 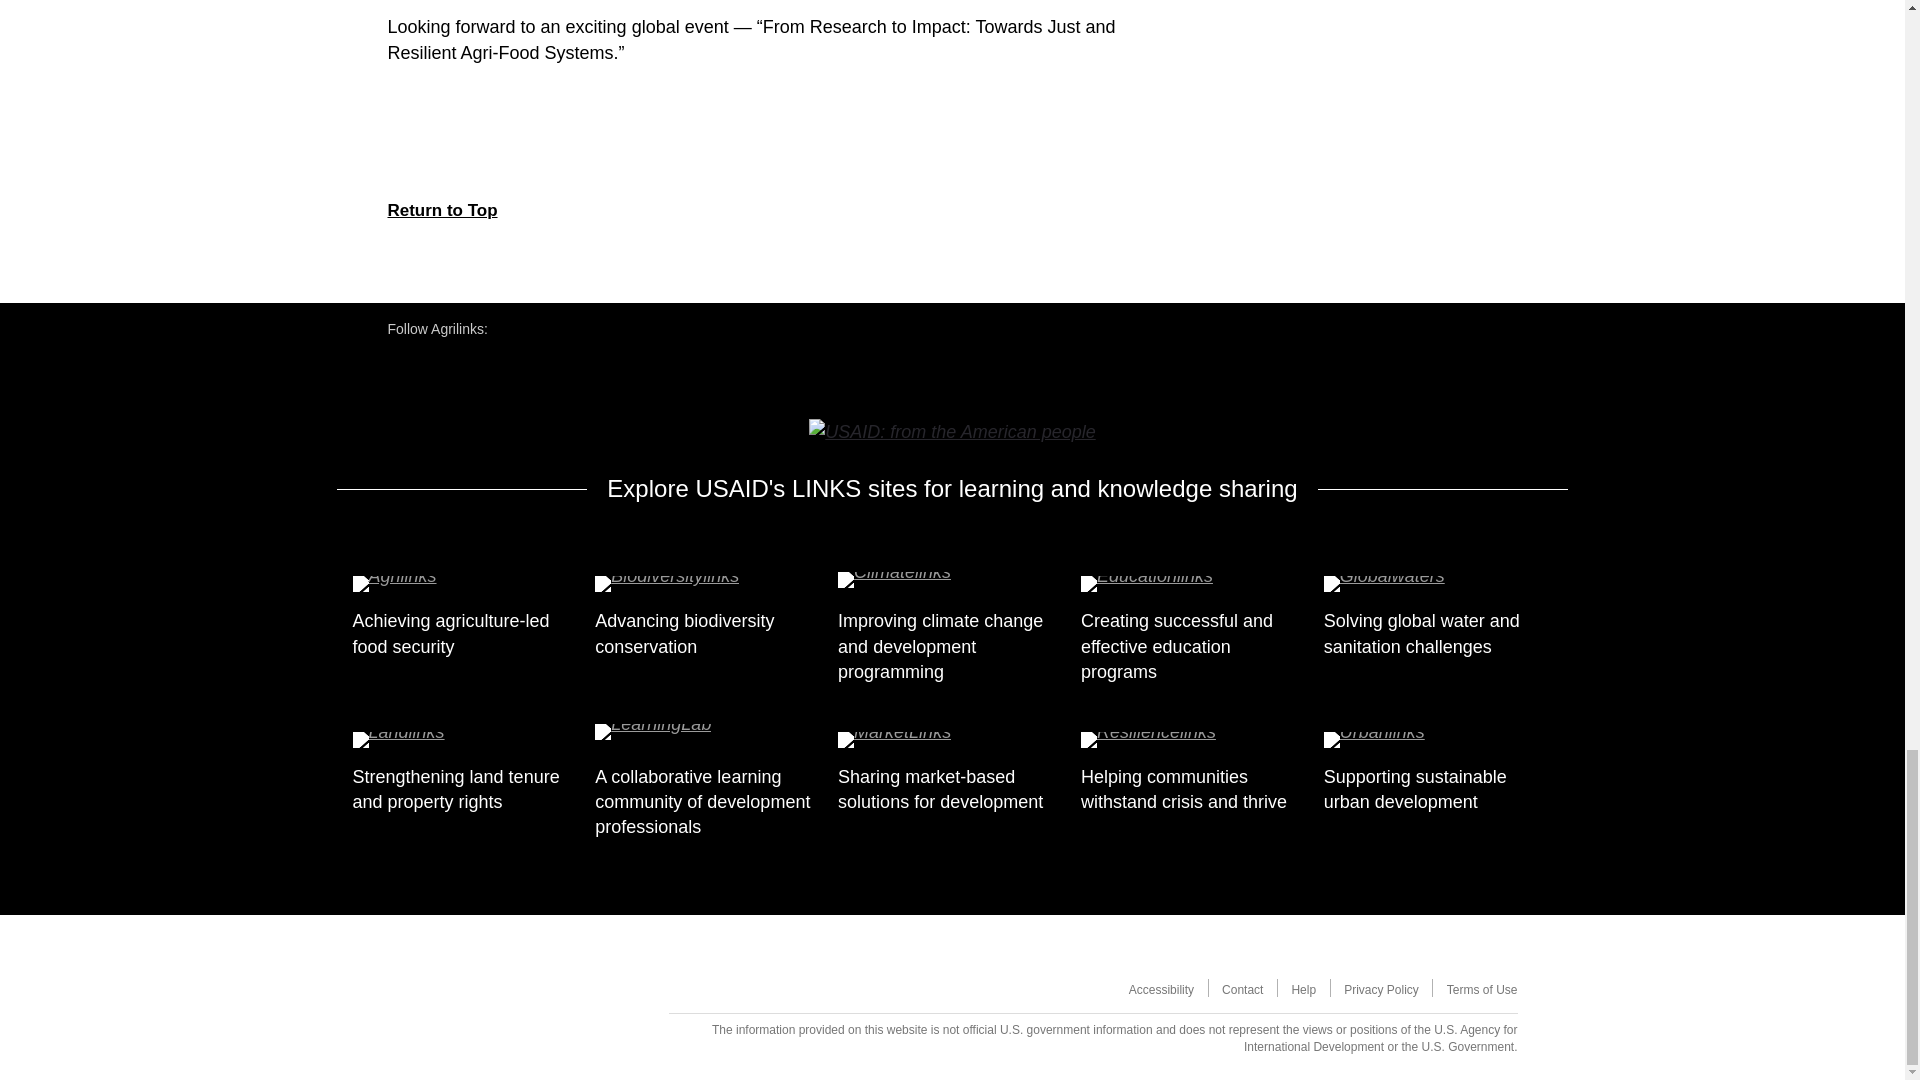 What do you see at coordinates (604, 328) in the screenshot?
I see `LinkedIn` at bounding box center [604, 328].